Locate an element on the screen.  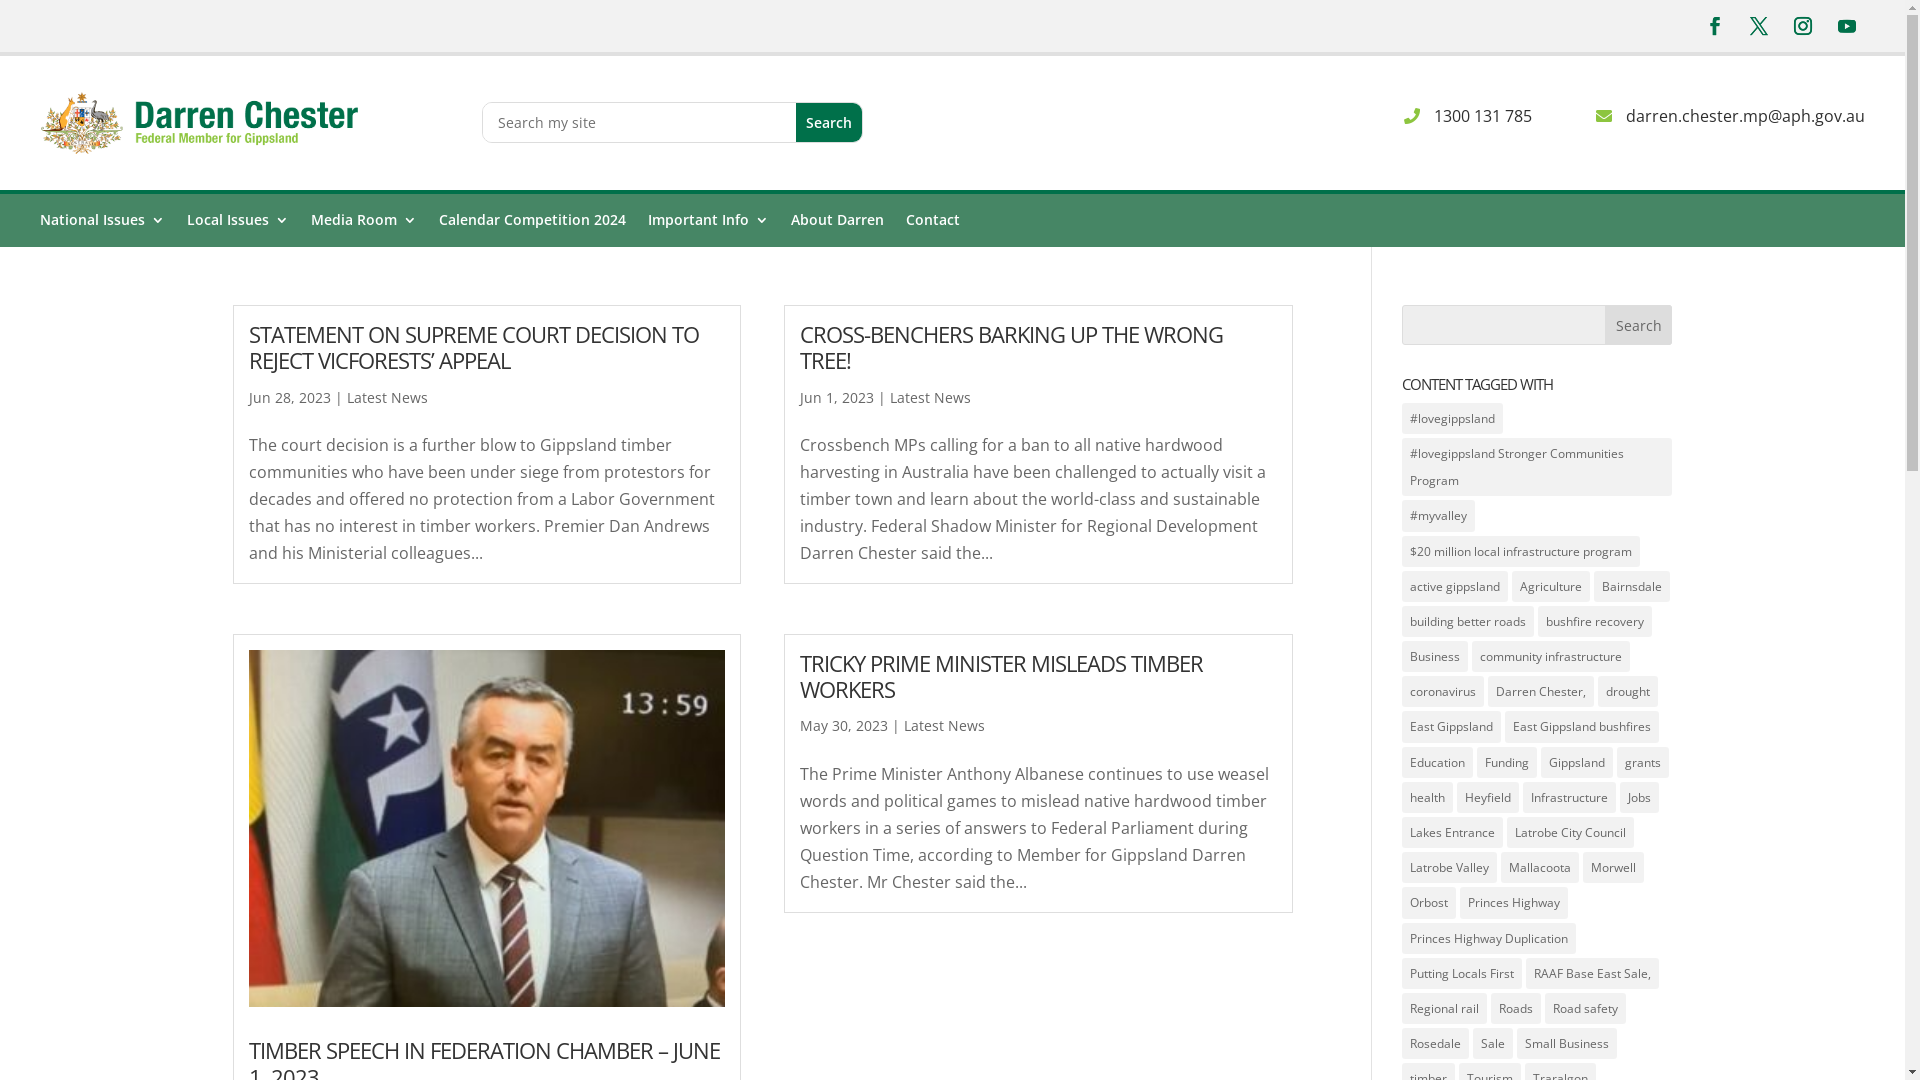
Roads is located at coordinates (1516, 1008).